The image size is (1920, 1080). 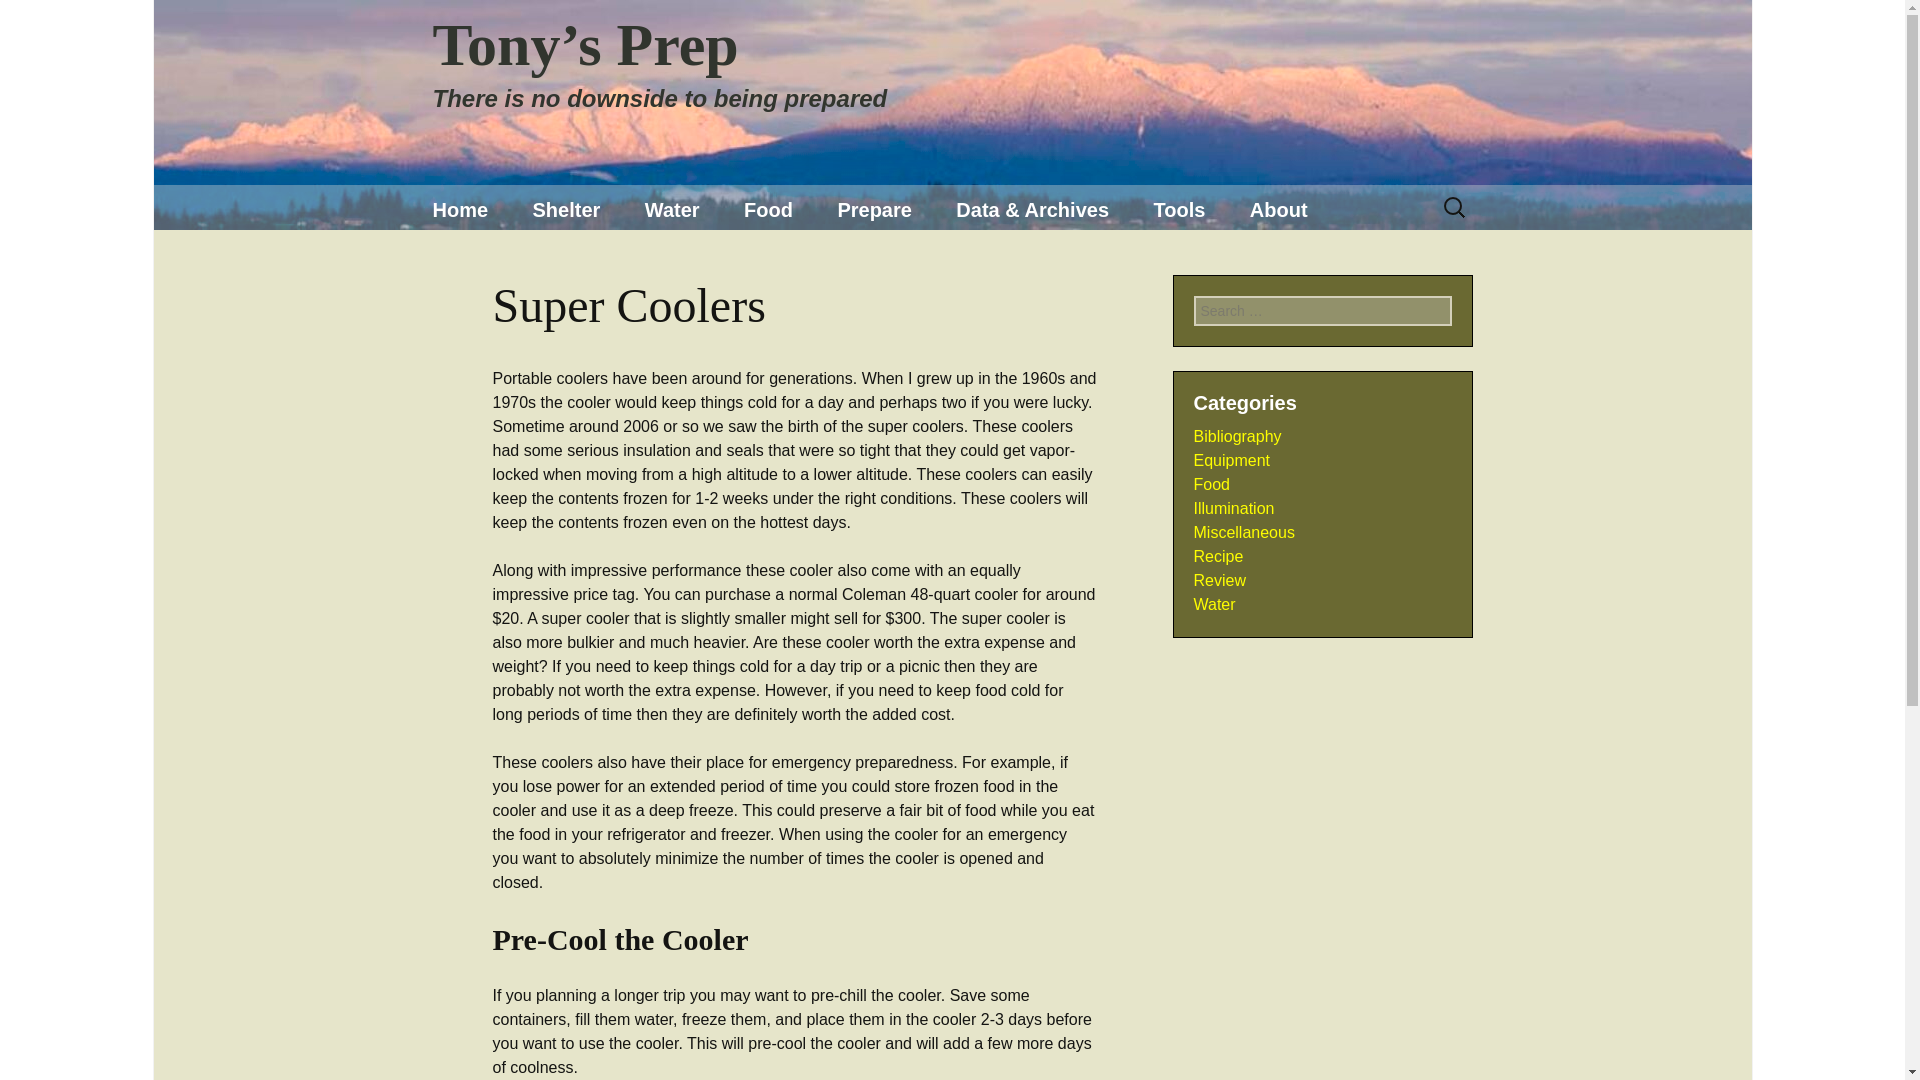 What do you see at coordinates (874, 210) in the screenshot?
I see `Prepare` at bounding box center [874, 210].